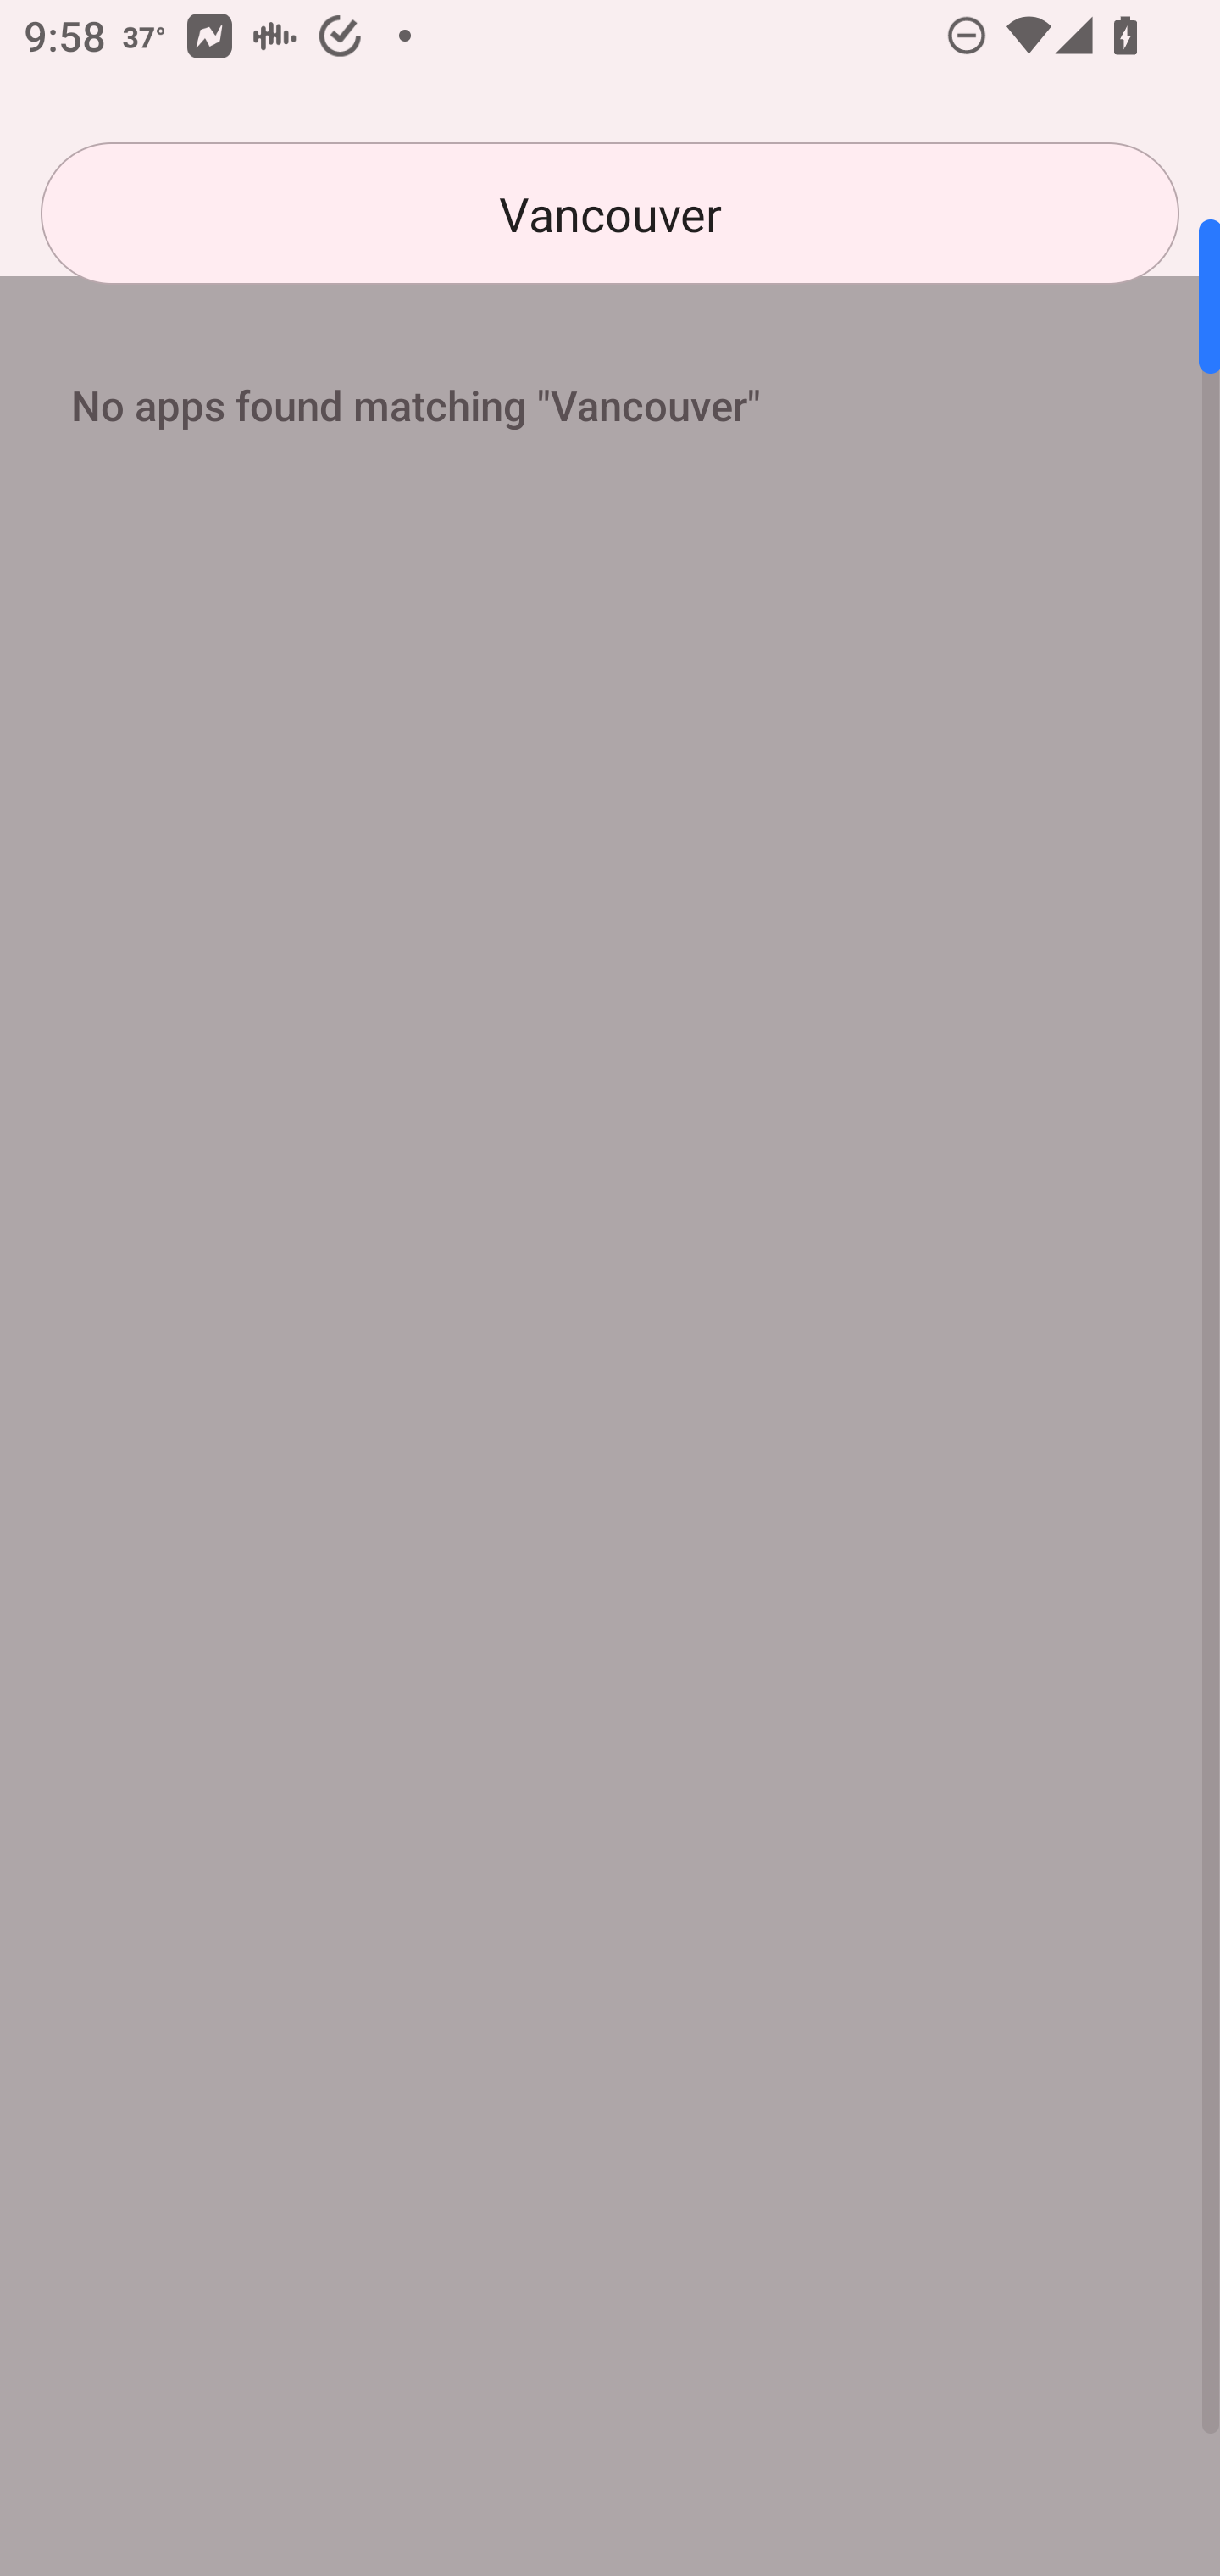 The width and height of the screenshot is (1220, 2576). Describe the element at coordinates (610, 214) in the screenshot. I see `Vancouver` at that location.